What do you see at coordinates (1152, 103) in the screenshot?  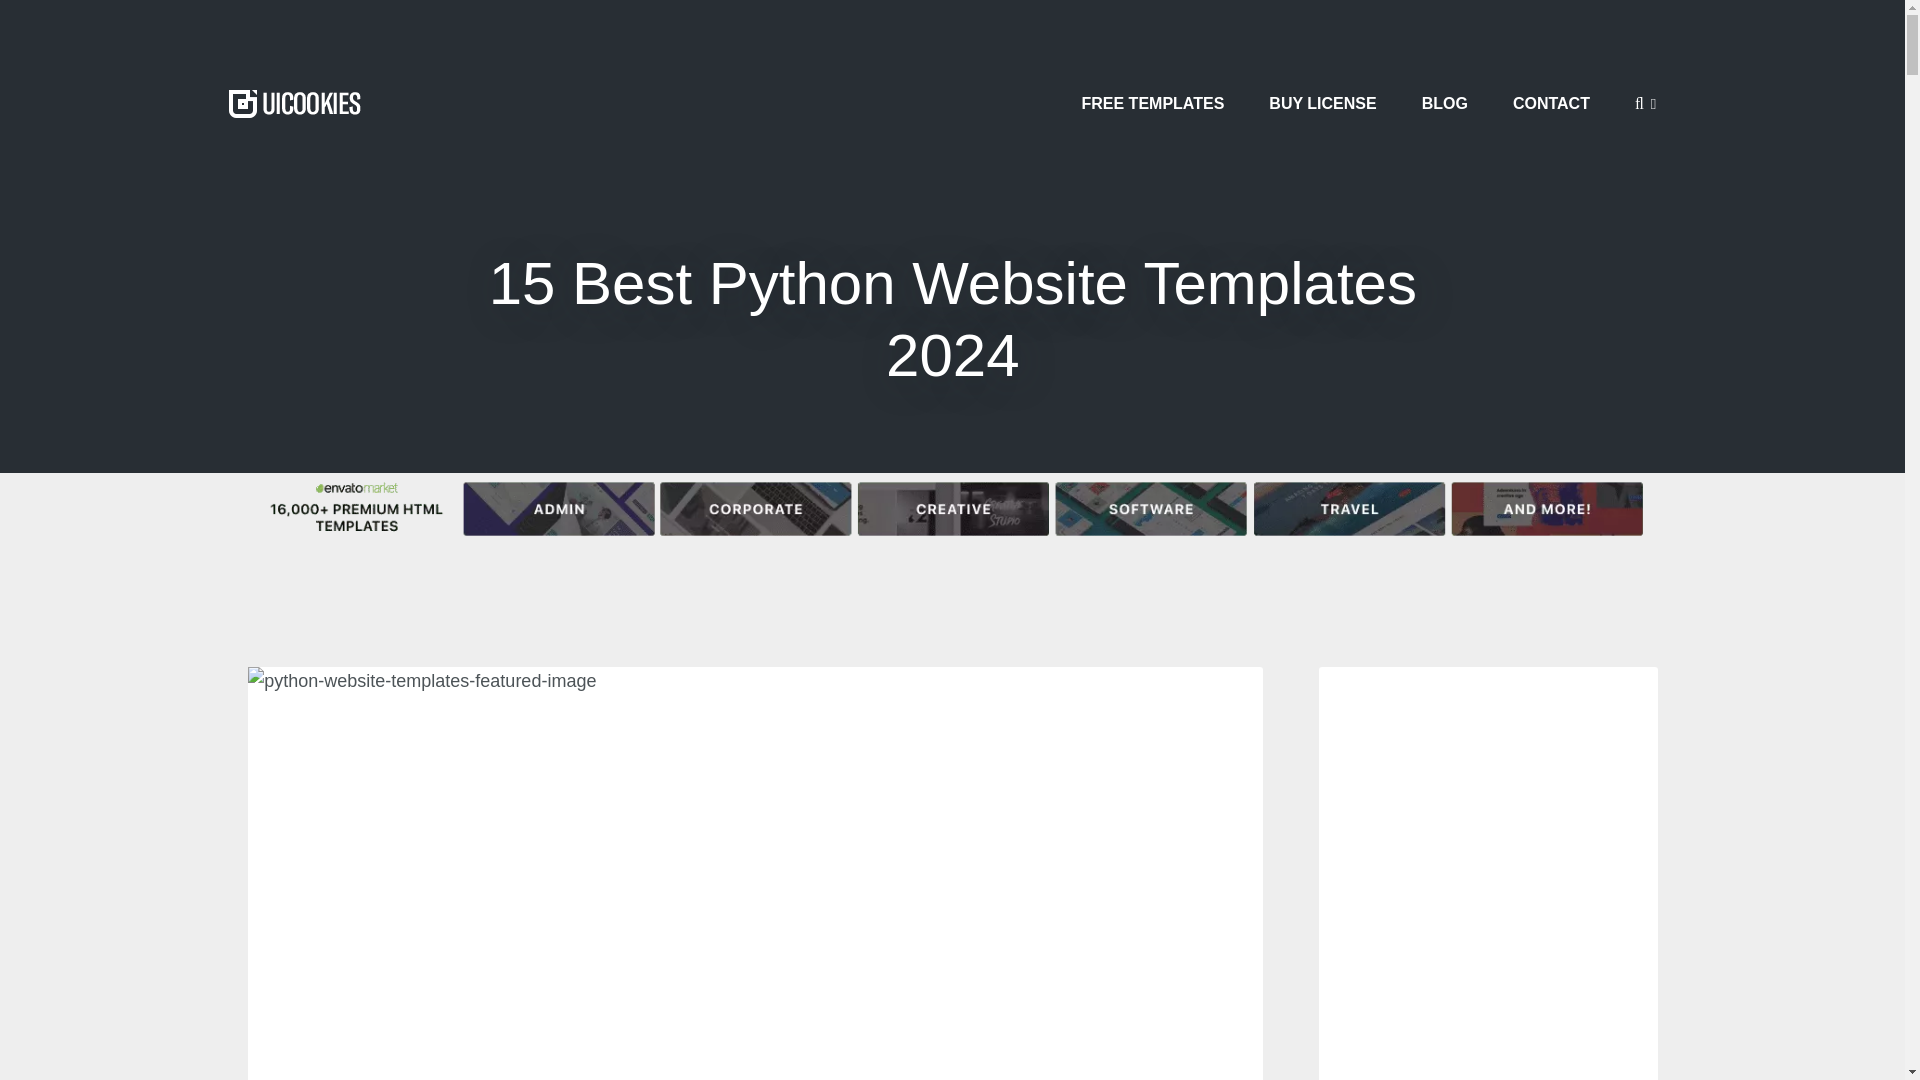 I see `FREE TEMPLATES` at bounding box center [1152, 103].